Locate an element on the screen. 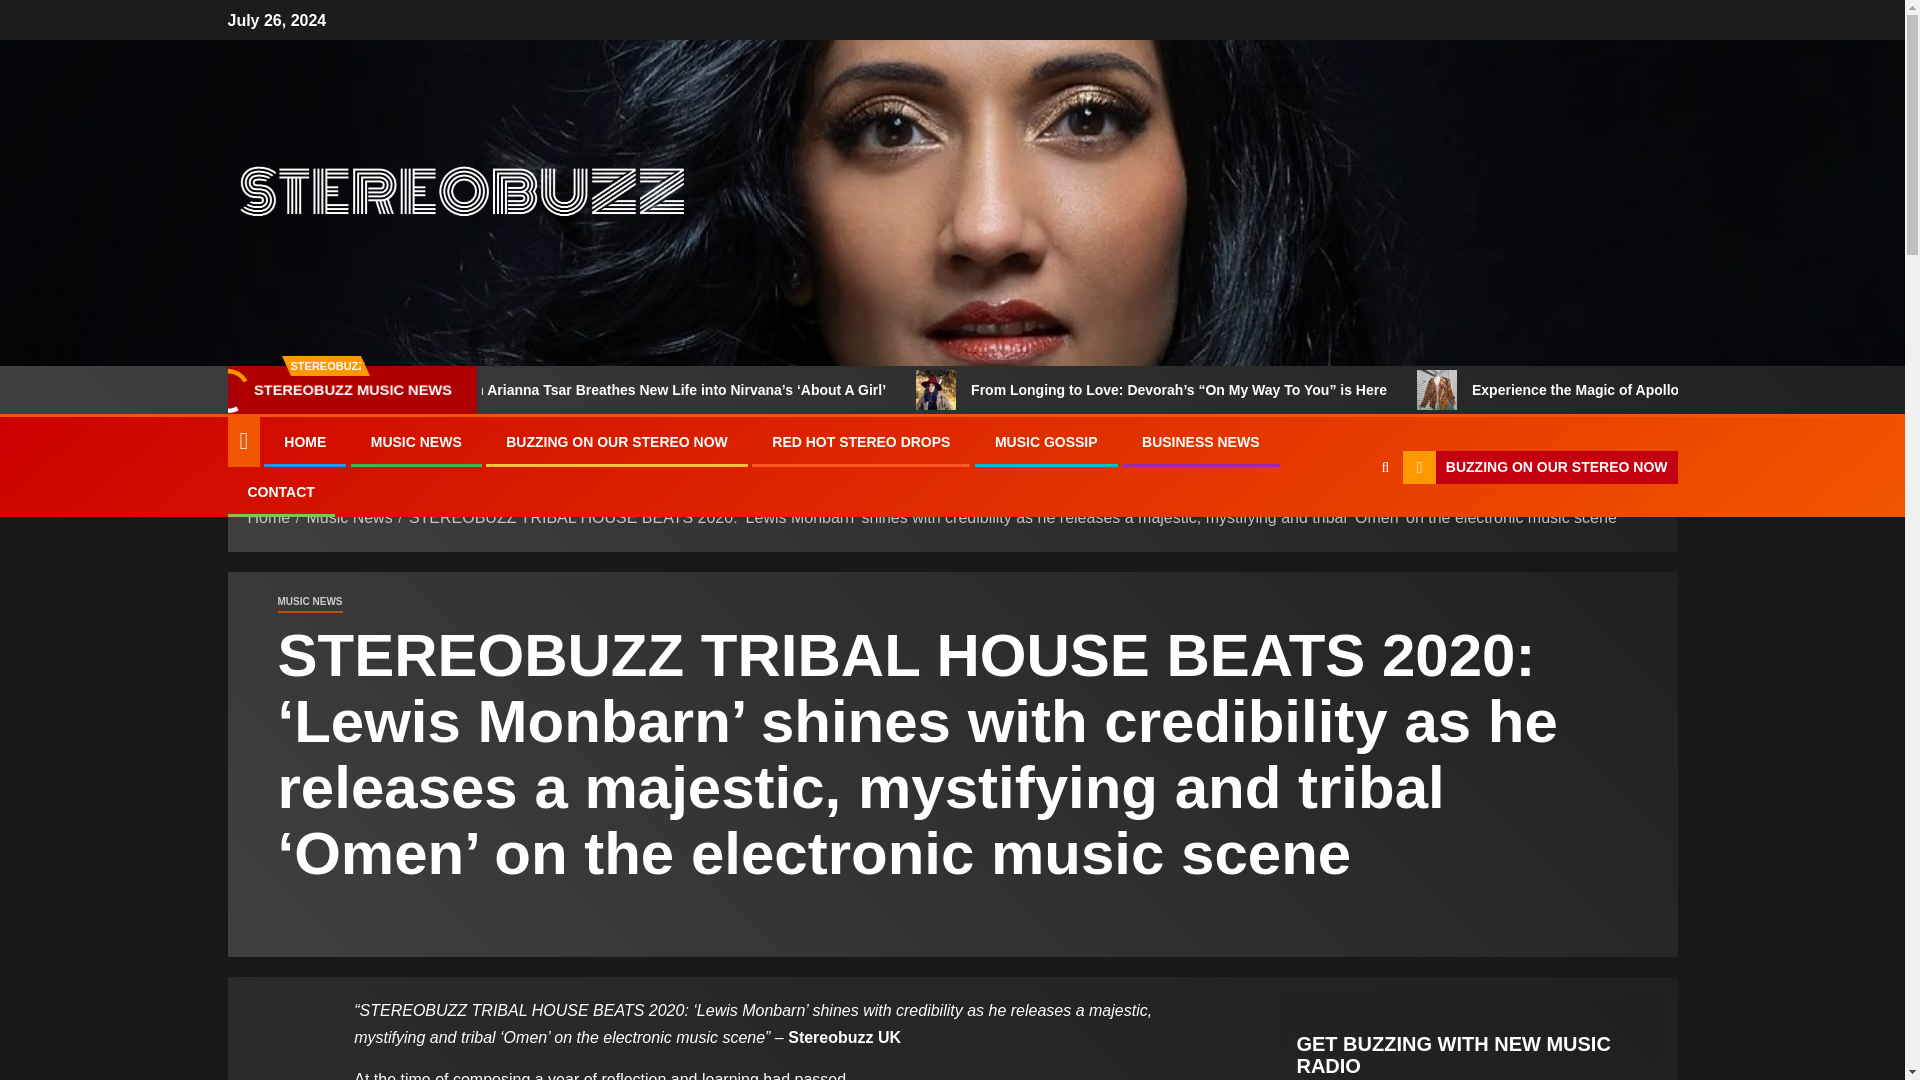  Search is located at coordinates (1346, 528).